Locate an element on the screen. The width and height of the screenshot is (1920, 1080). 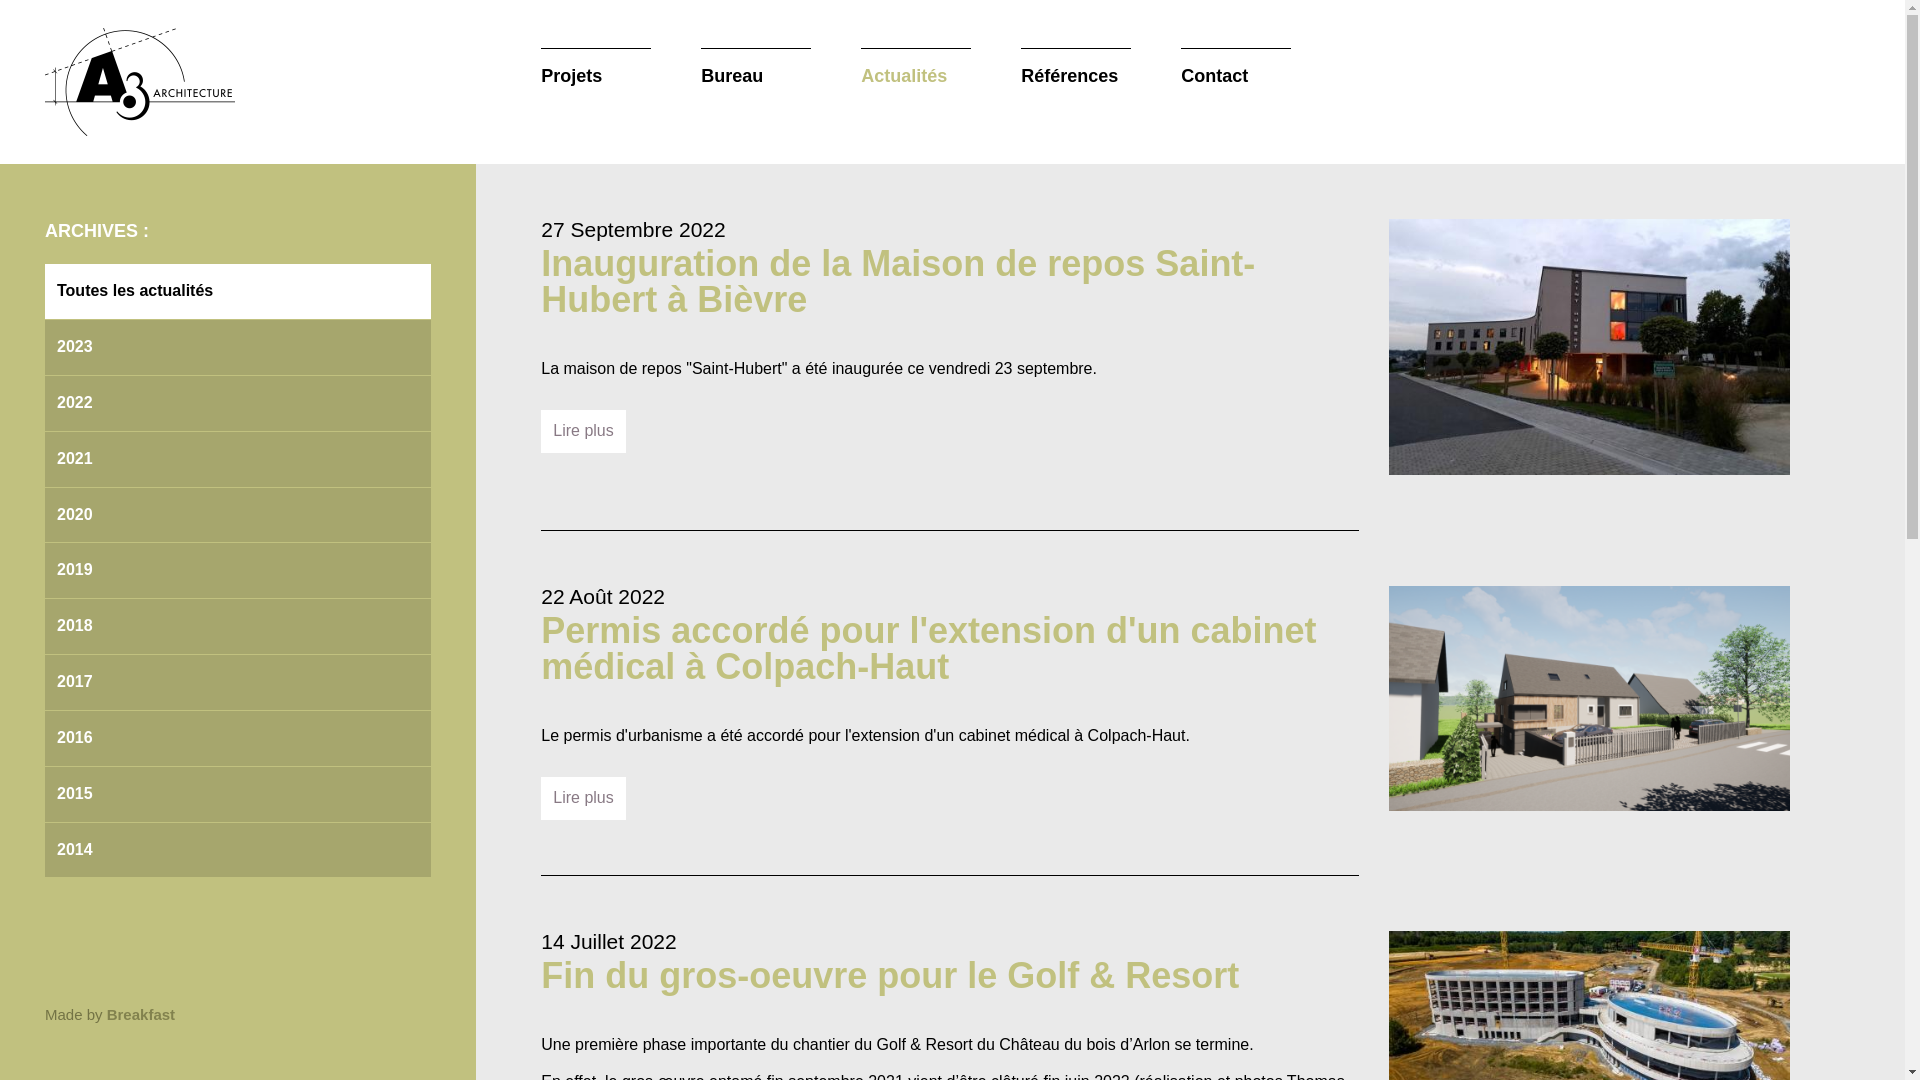
A3 Architecture is located at coordinates (140, 82).